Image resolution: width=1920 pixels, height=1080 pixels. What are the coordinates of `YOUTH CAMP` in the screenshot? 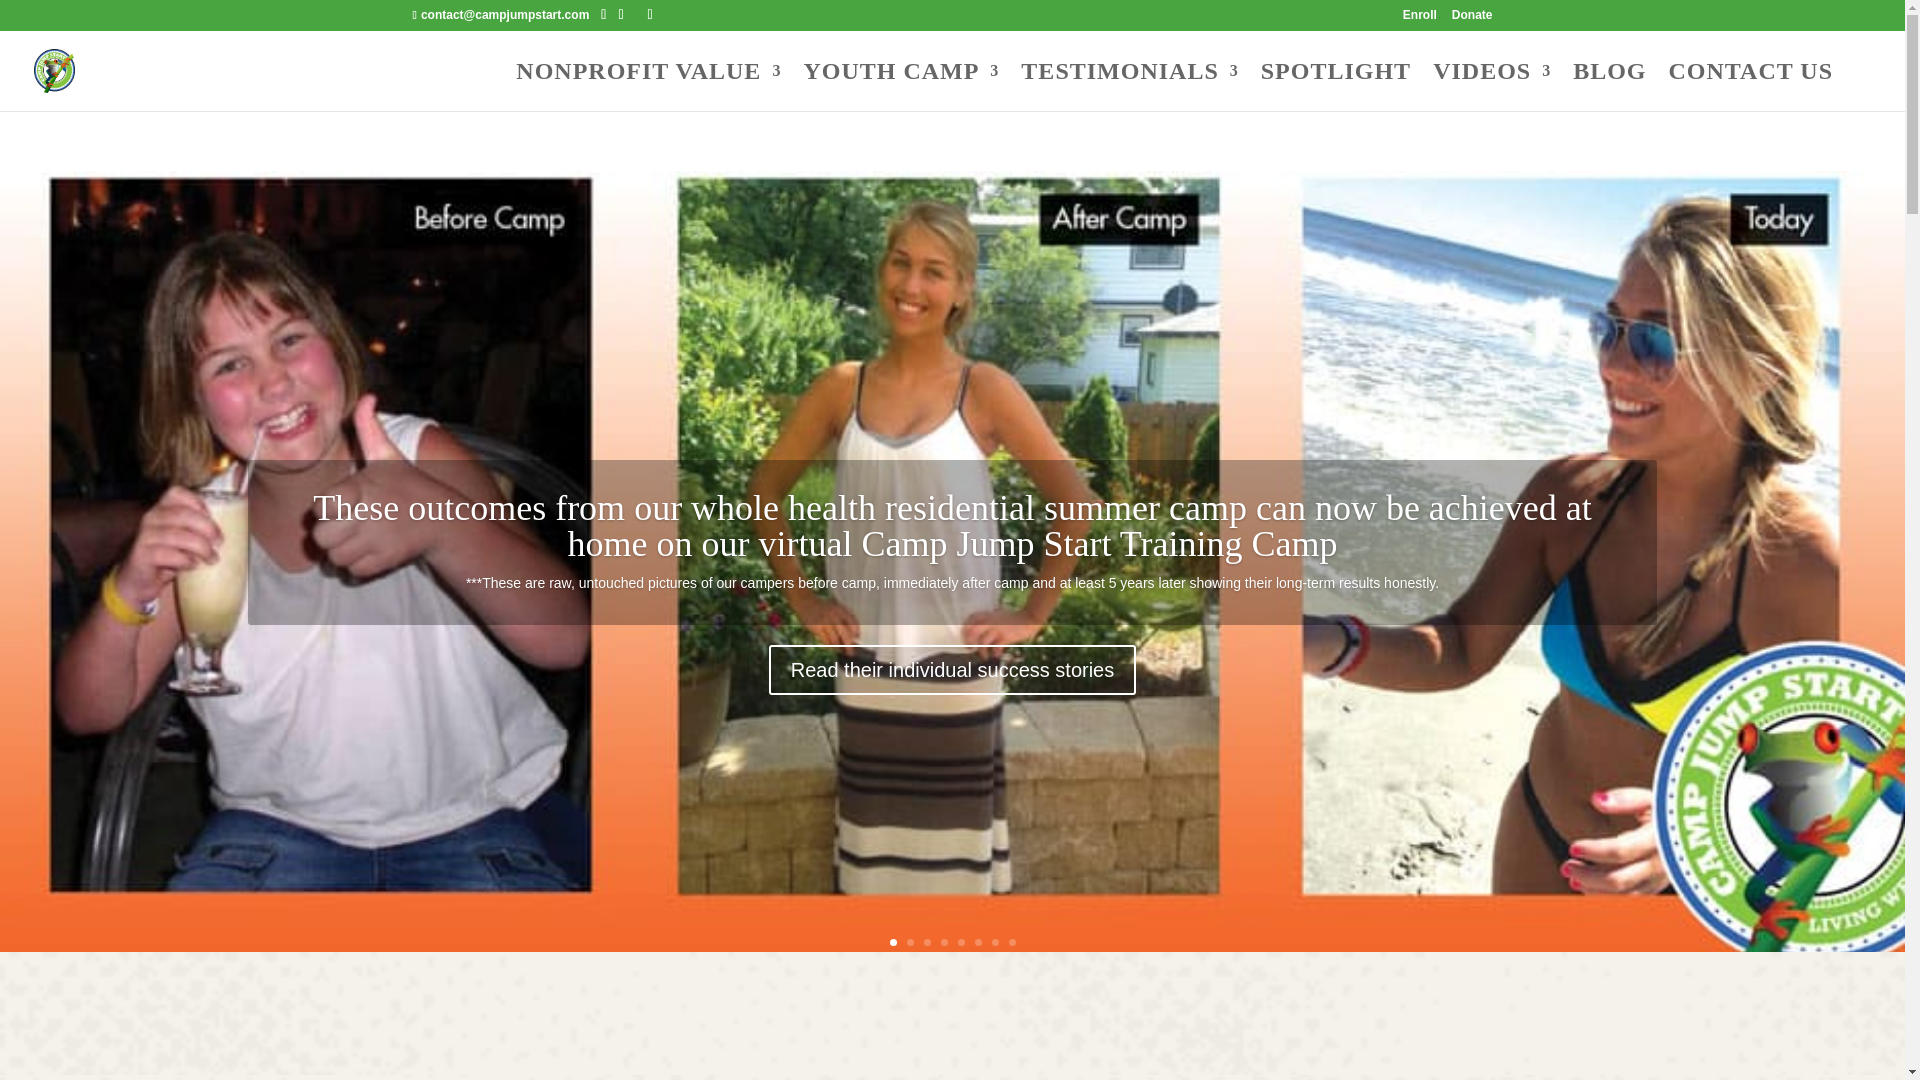 It's located at (900, 87).